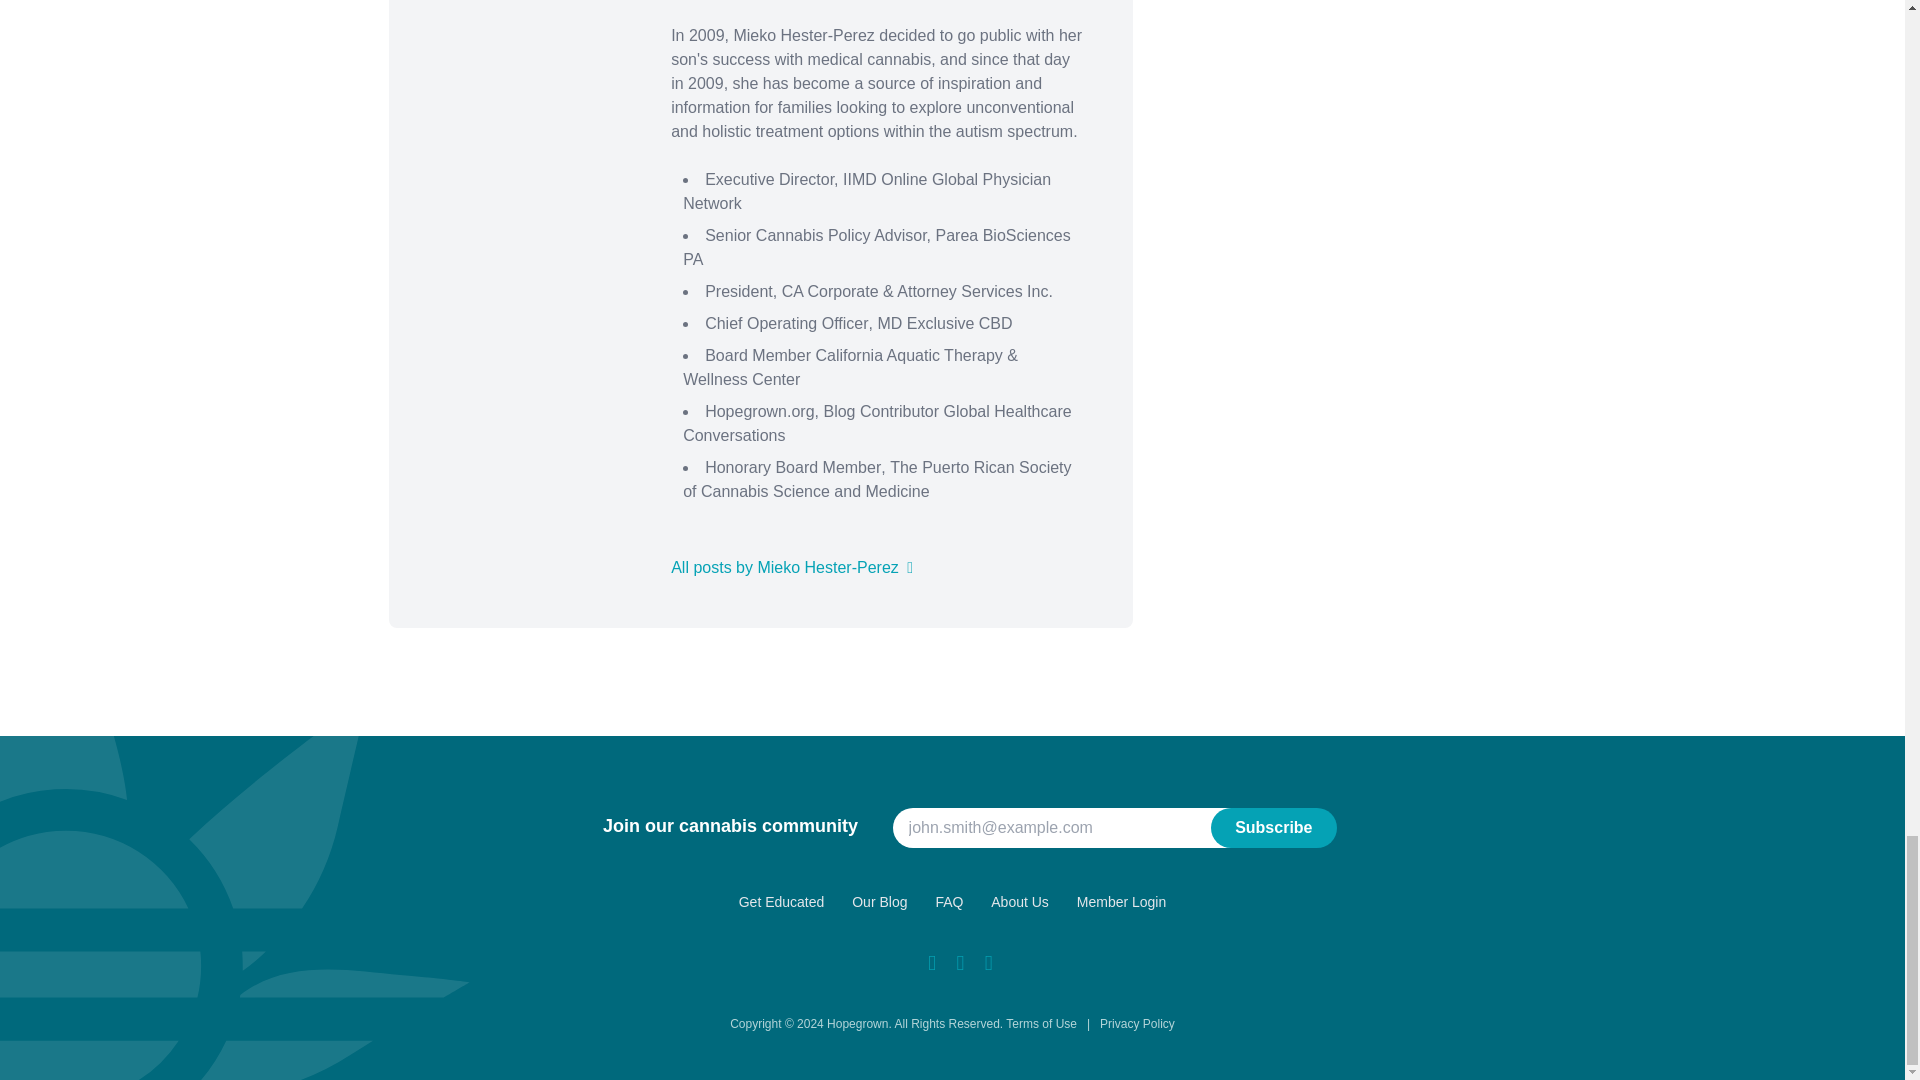 The image size is (1920, 1080). Describe the element at coordinates (949, 902) in the screenshot. I see `FAQ` at that location.